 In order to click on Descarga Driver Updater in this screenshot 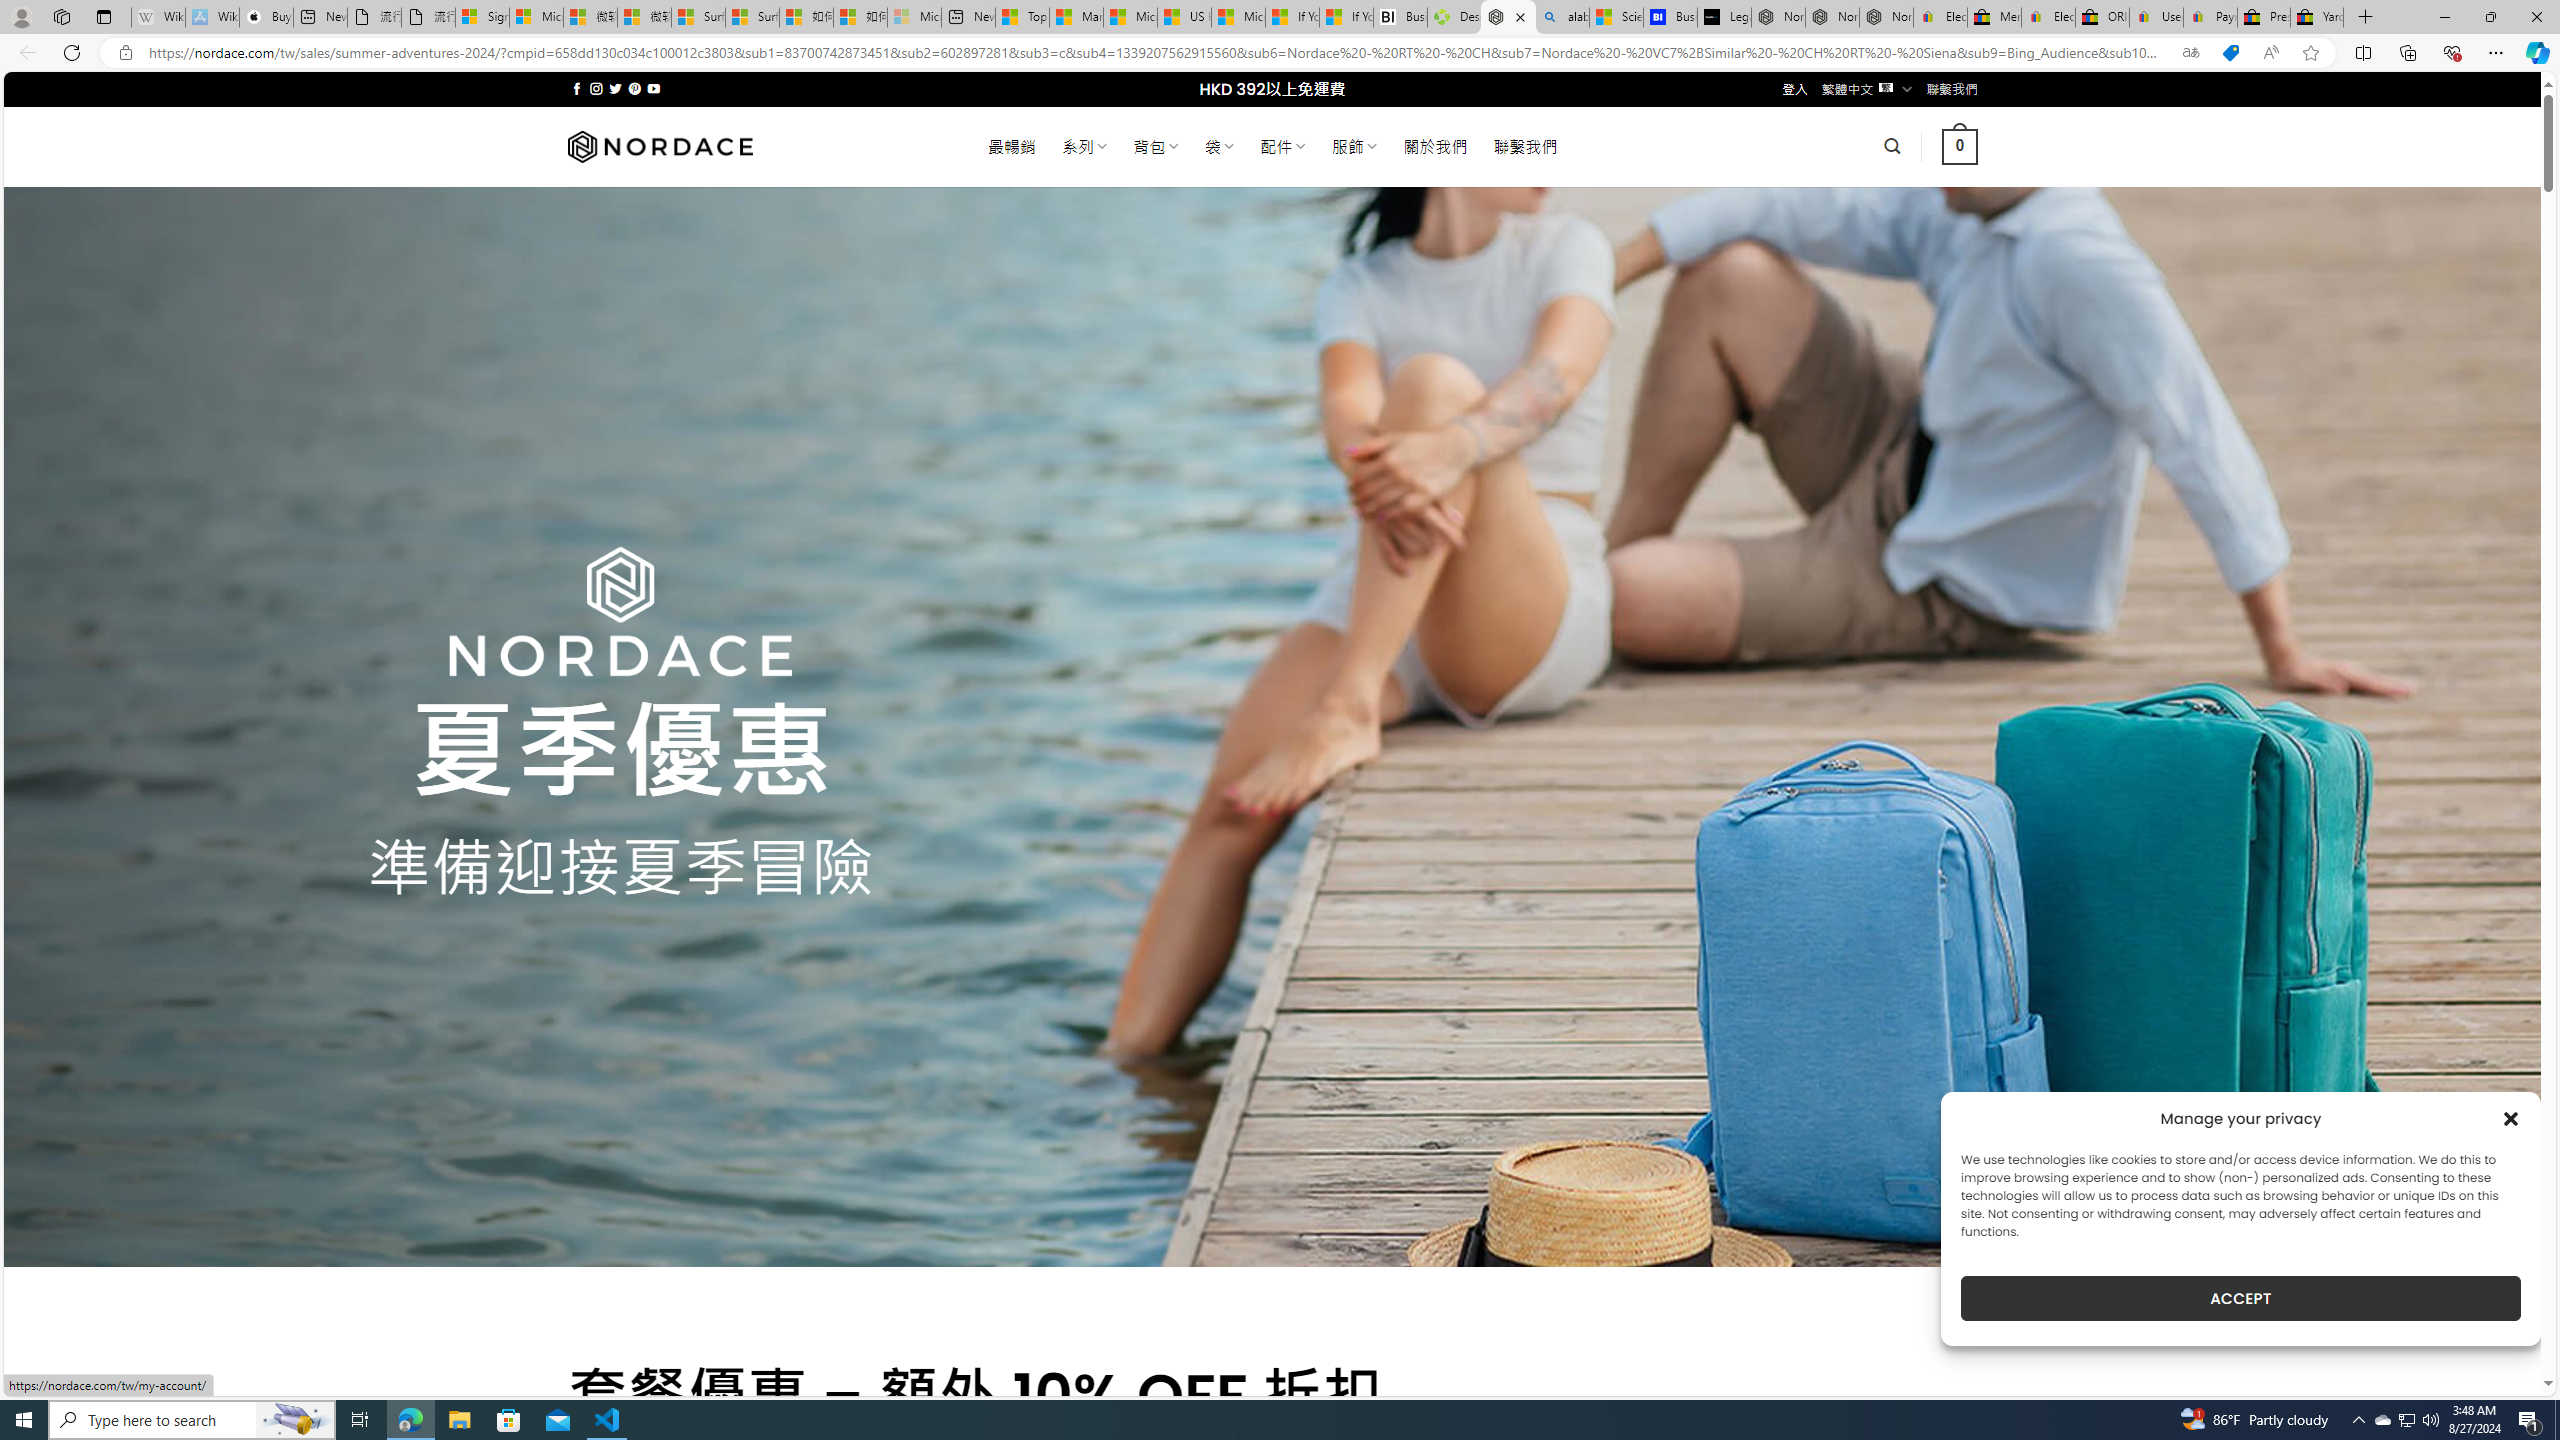, I will do `click(1454, 17)`.